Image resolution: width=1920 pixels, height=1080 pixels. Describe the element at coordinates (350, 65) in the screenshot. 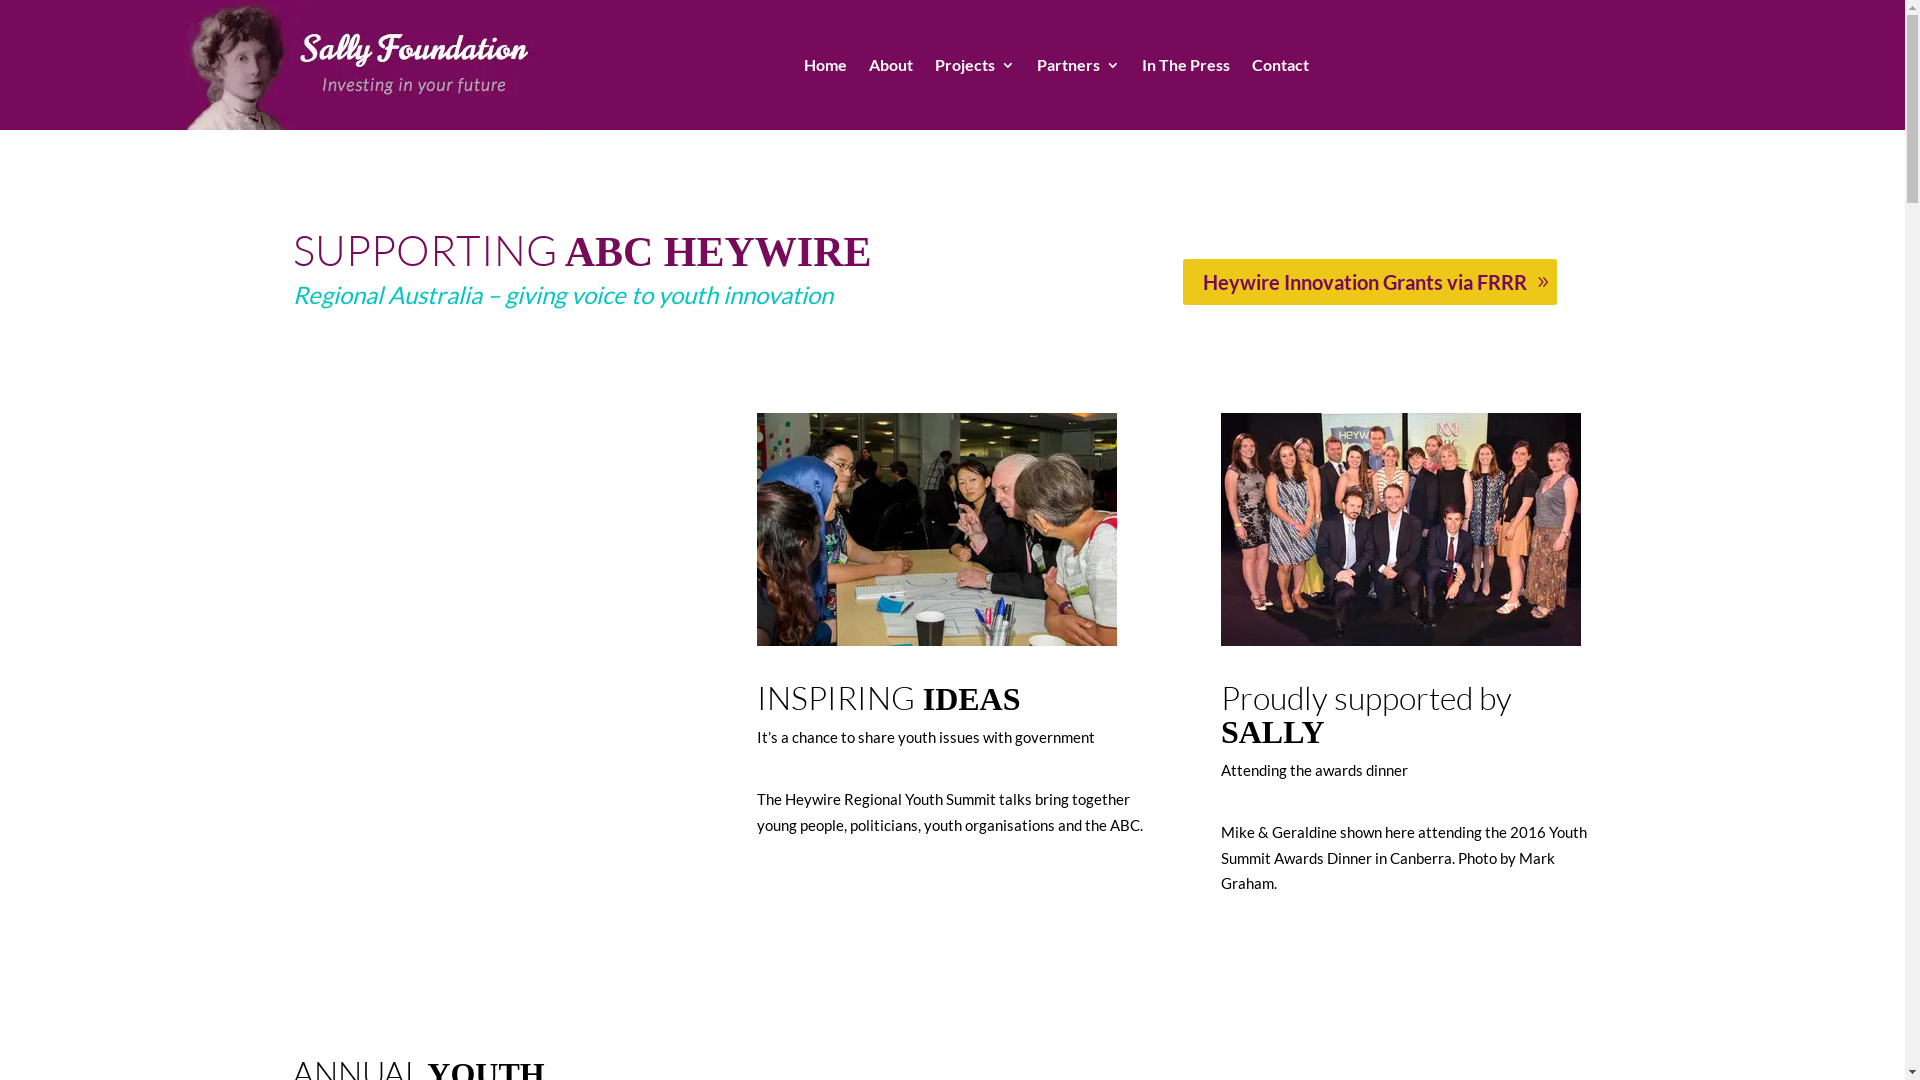

I see `sally-foundation-logo1` at that location.